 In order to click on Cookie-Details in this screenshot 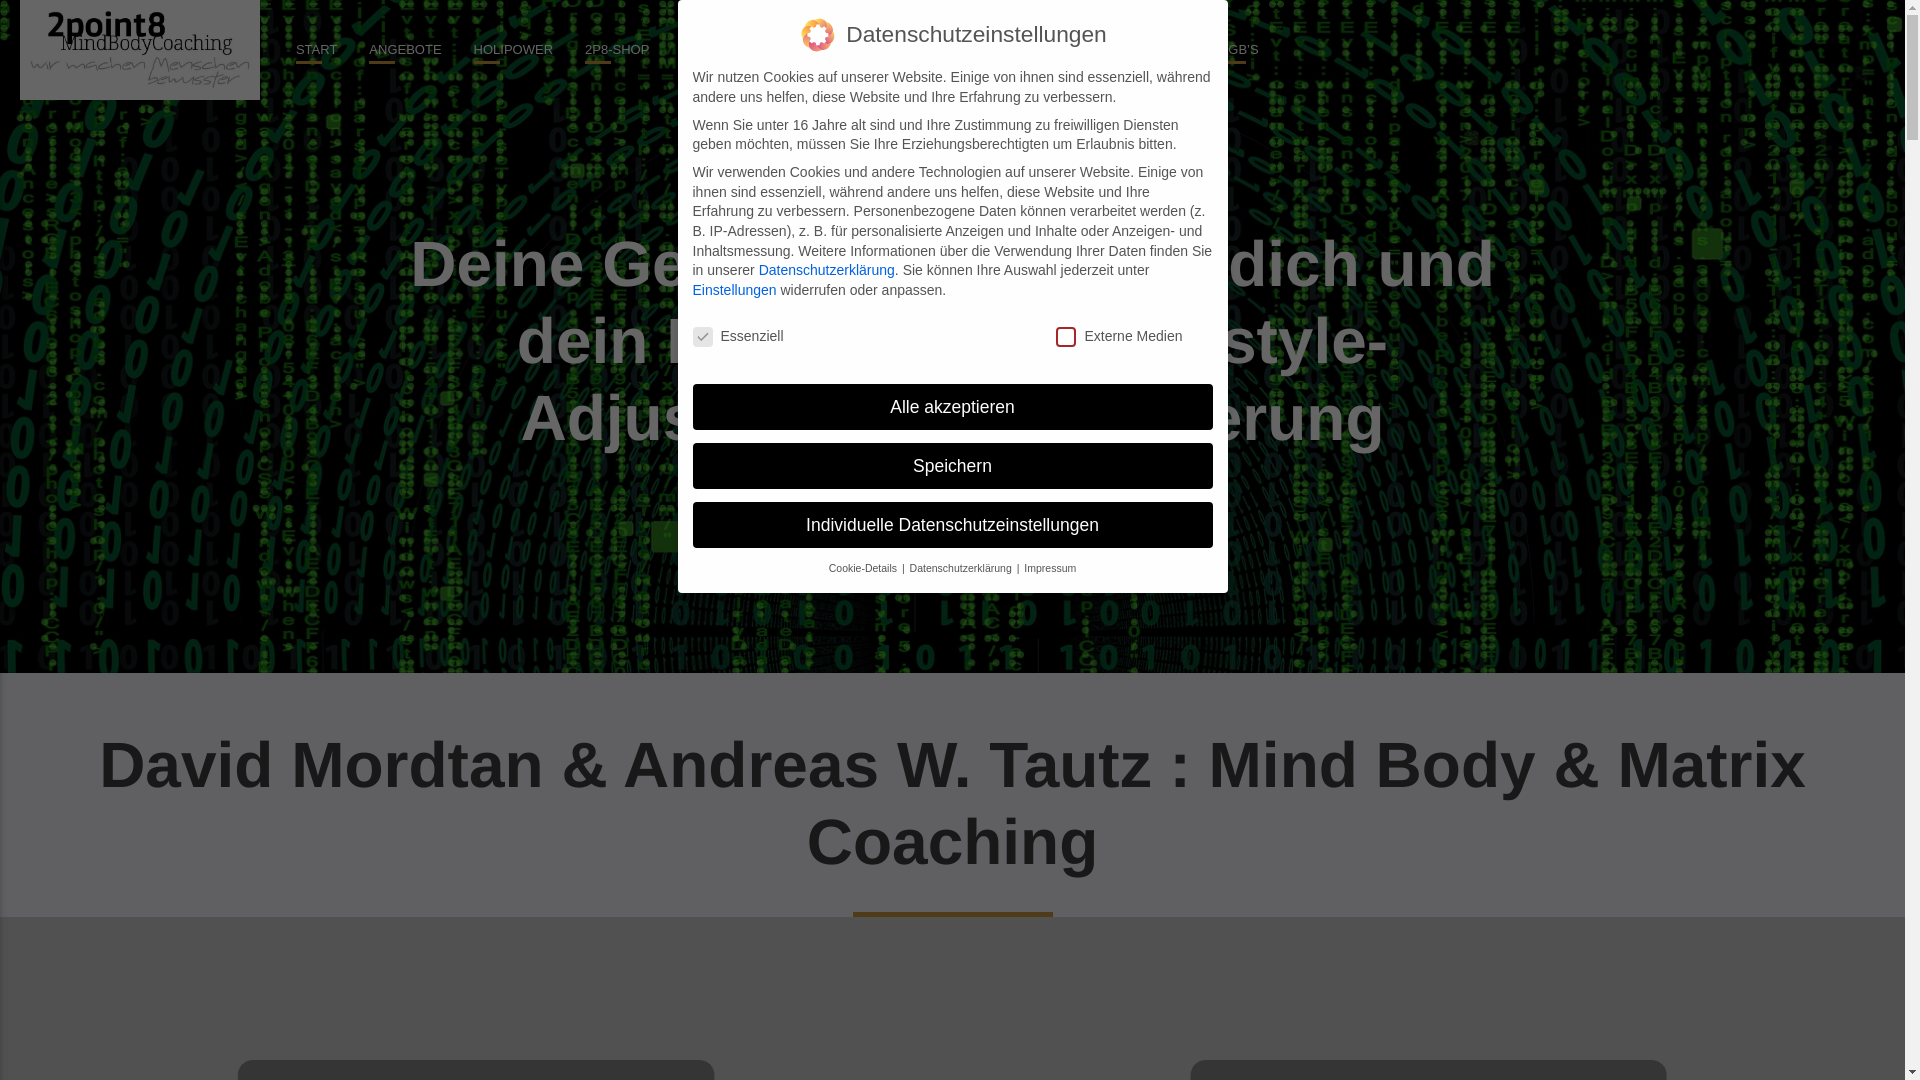, I will do `click(864, 568)`.